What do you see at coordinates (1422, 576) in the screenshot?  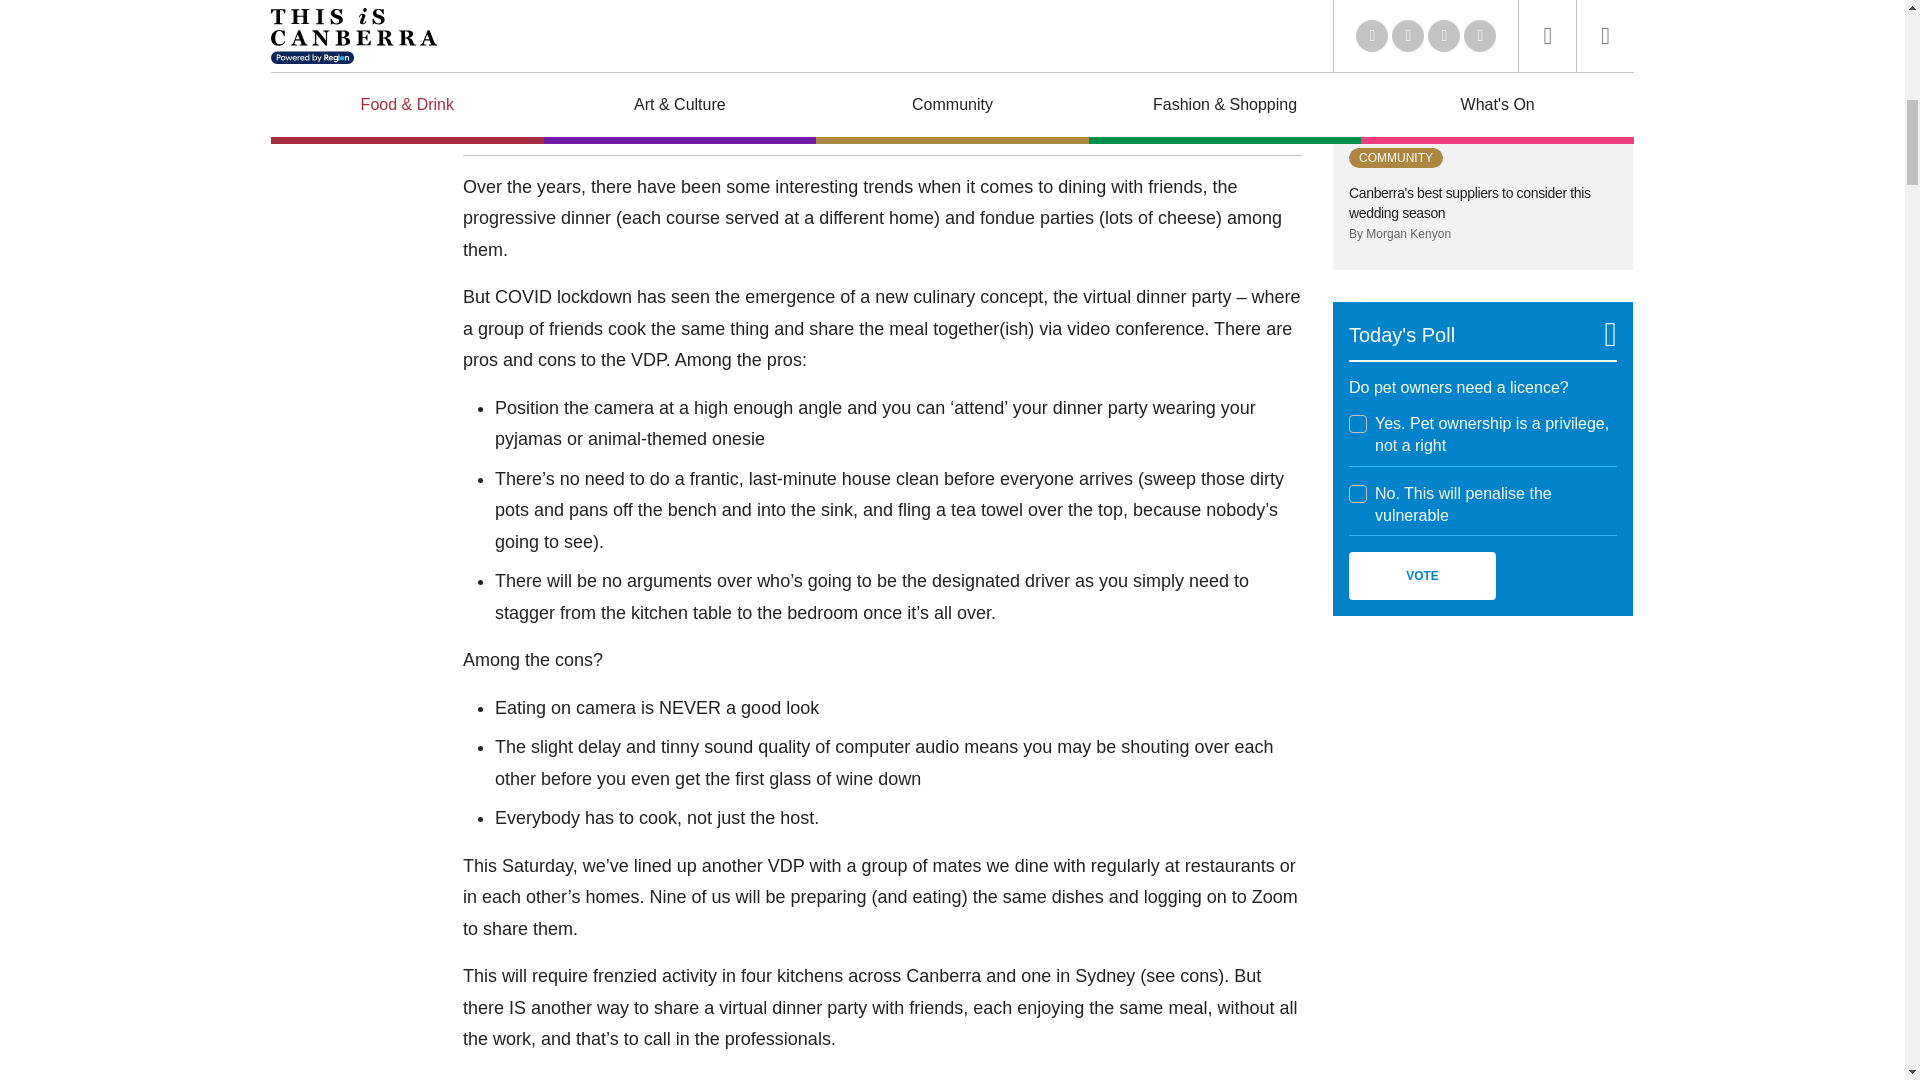 I see `   Vote   ` at bounding box center [1422, 576].